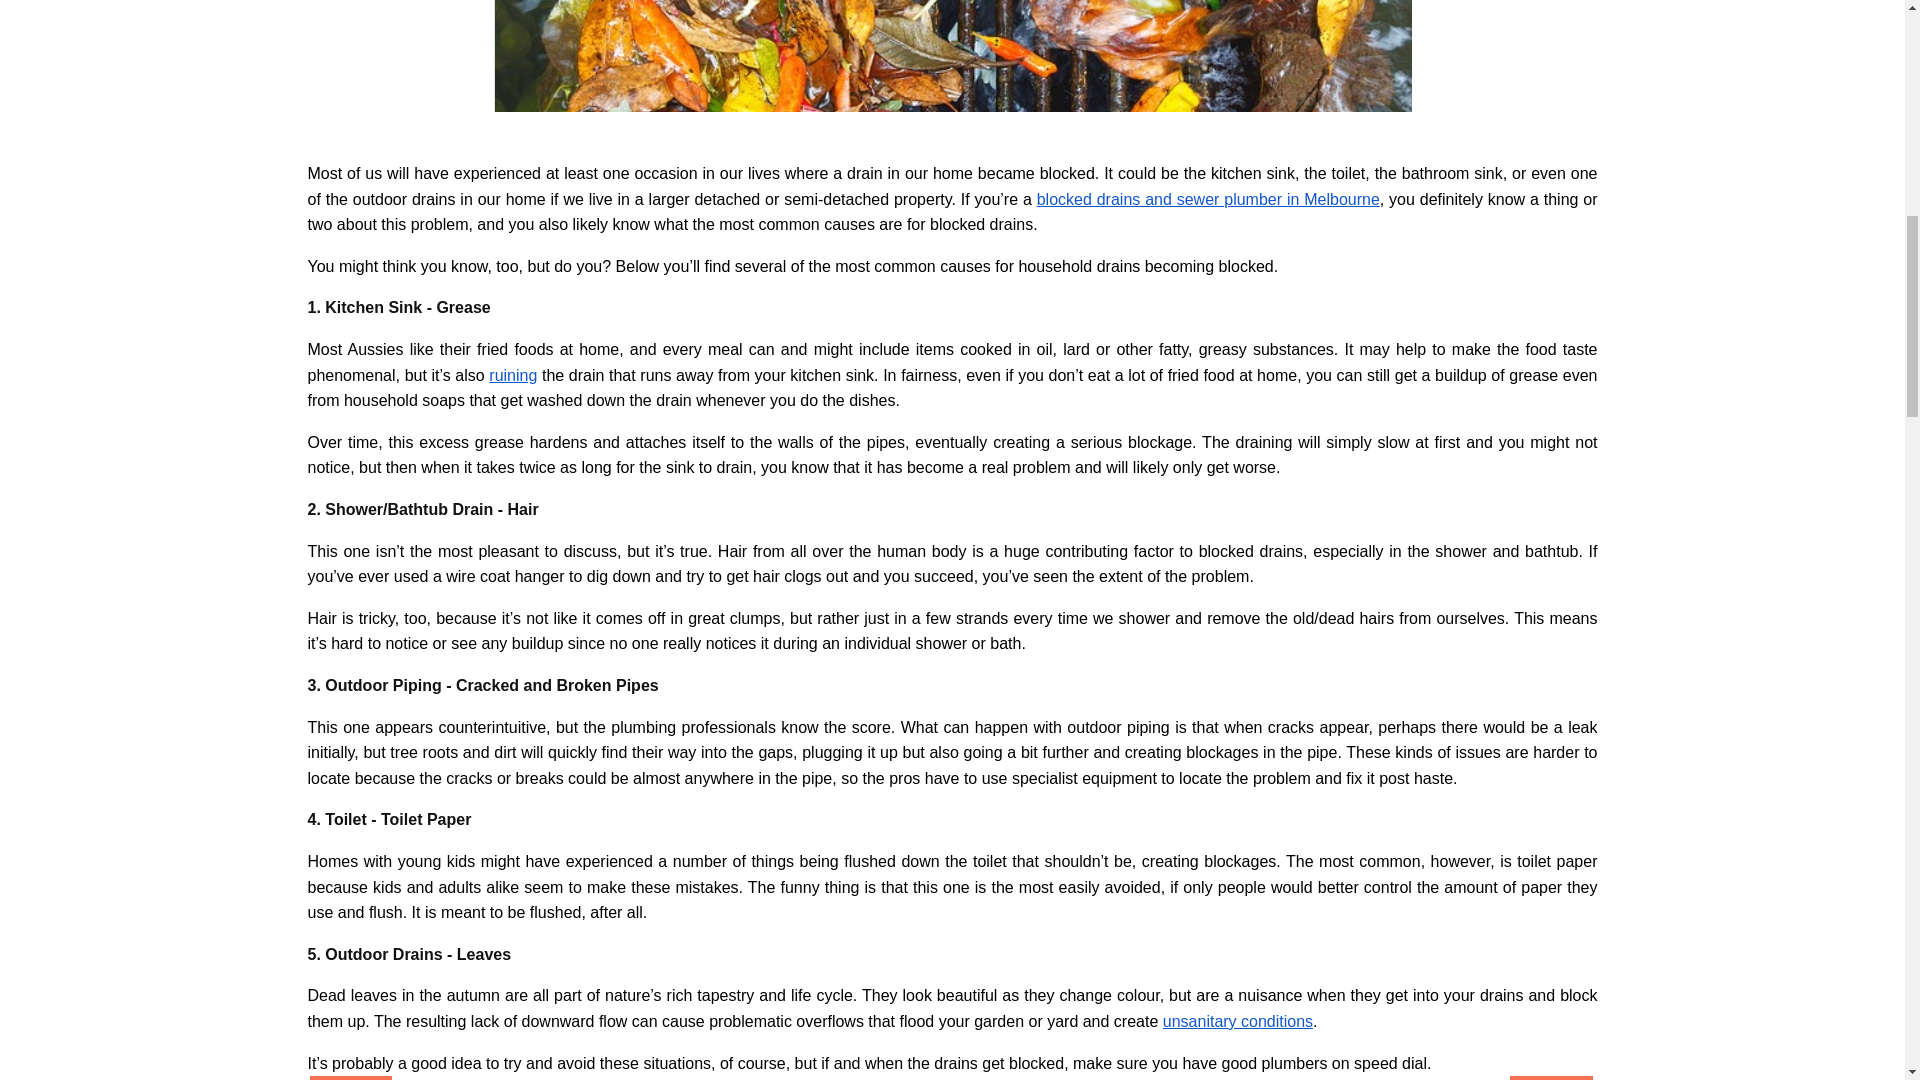  What do you see at coordinates (1238, 1022) in the screenshot?
I see `unsanitary conditions` at bounding box center [1238, 1022].